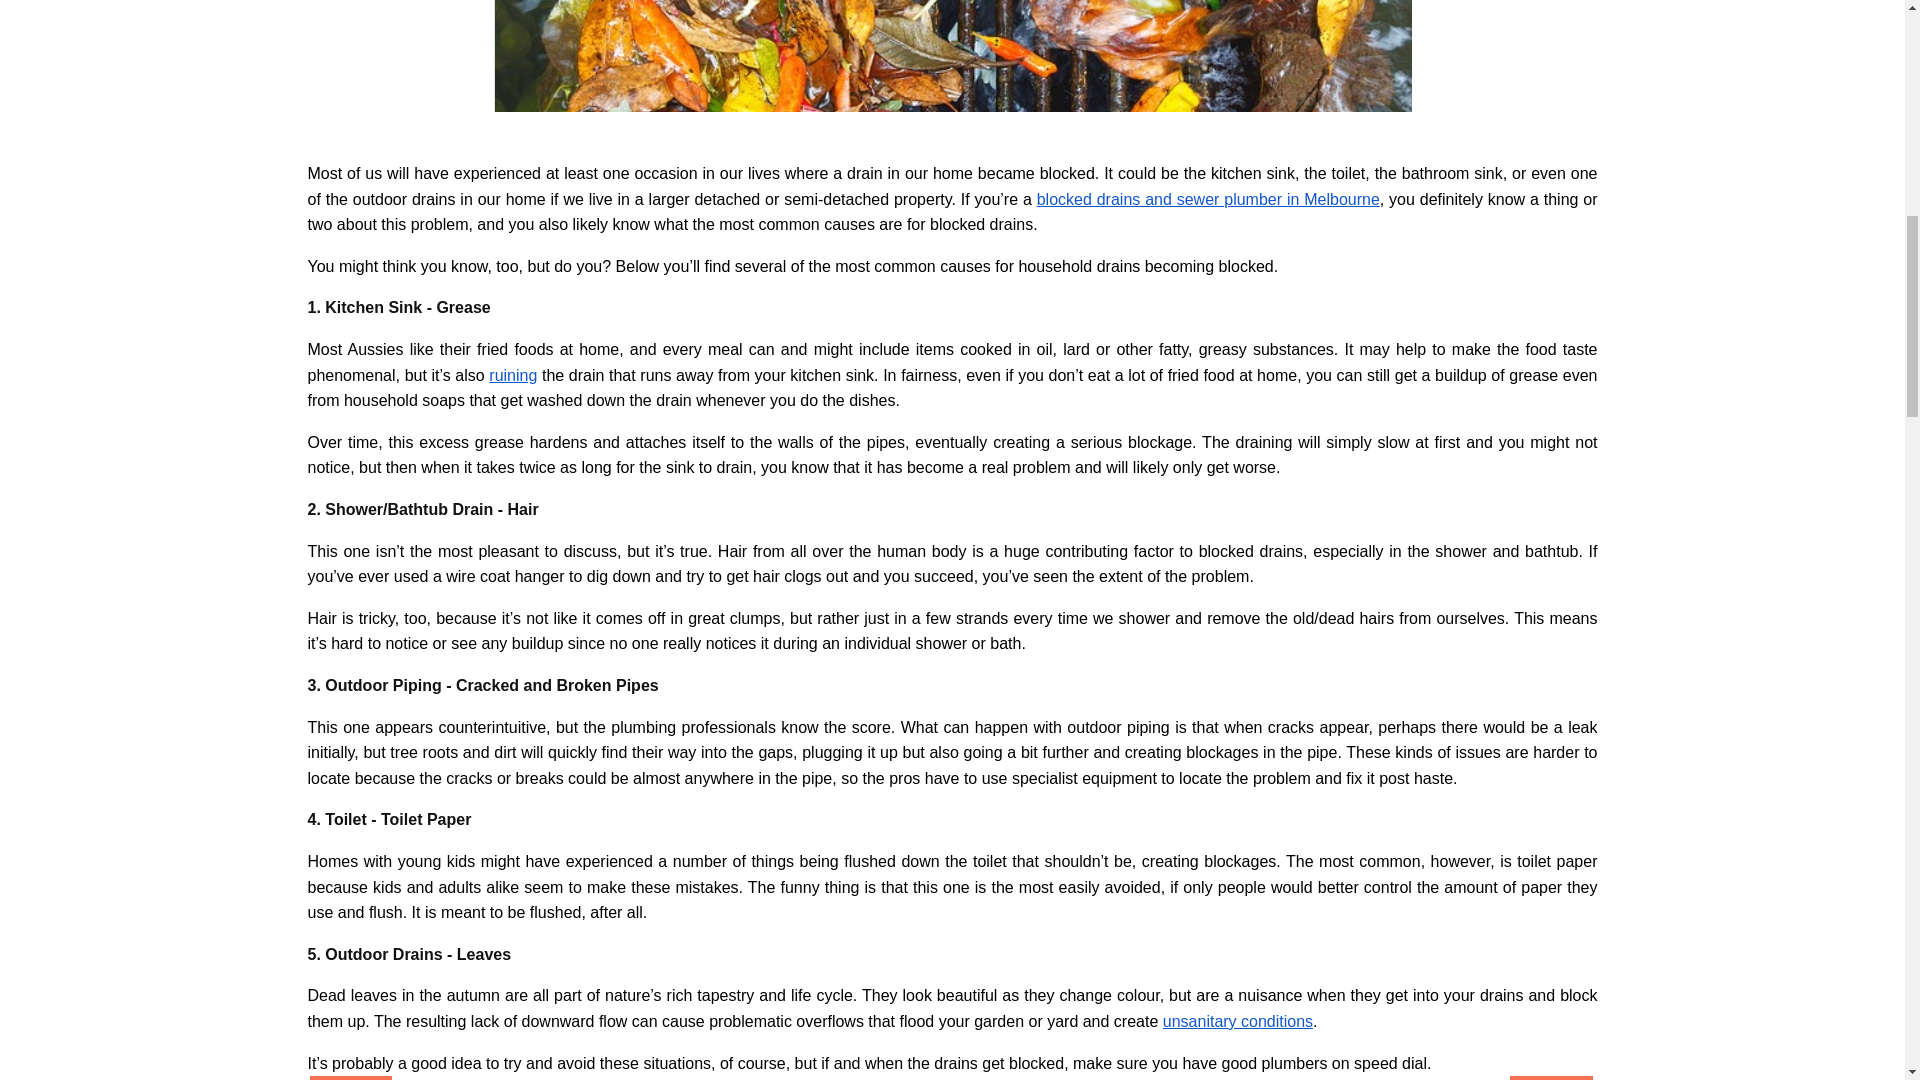  What do you see at coordinates (1238, 1022) in the screenshot?
I see `unsanitary conditions` at bounding box center [1238, 1022].